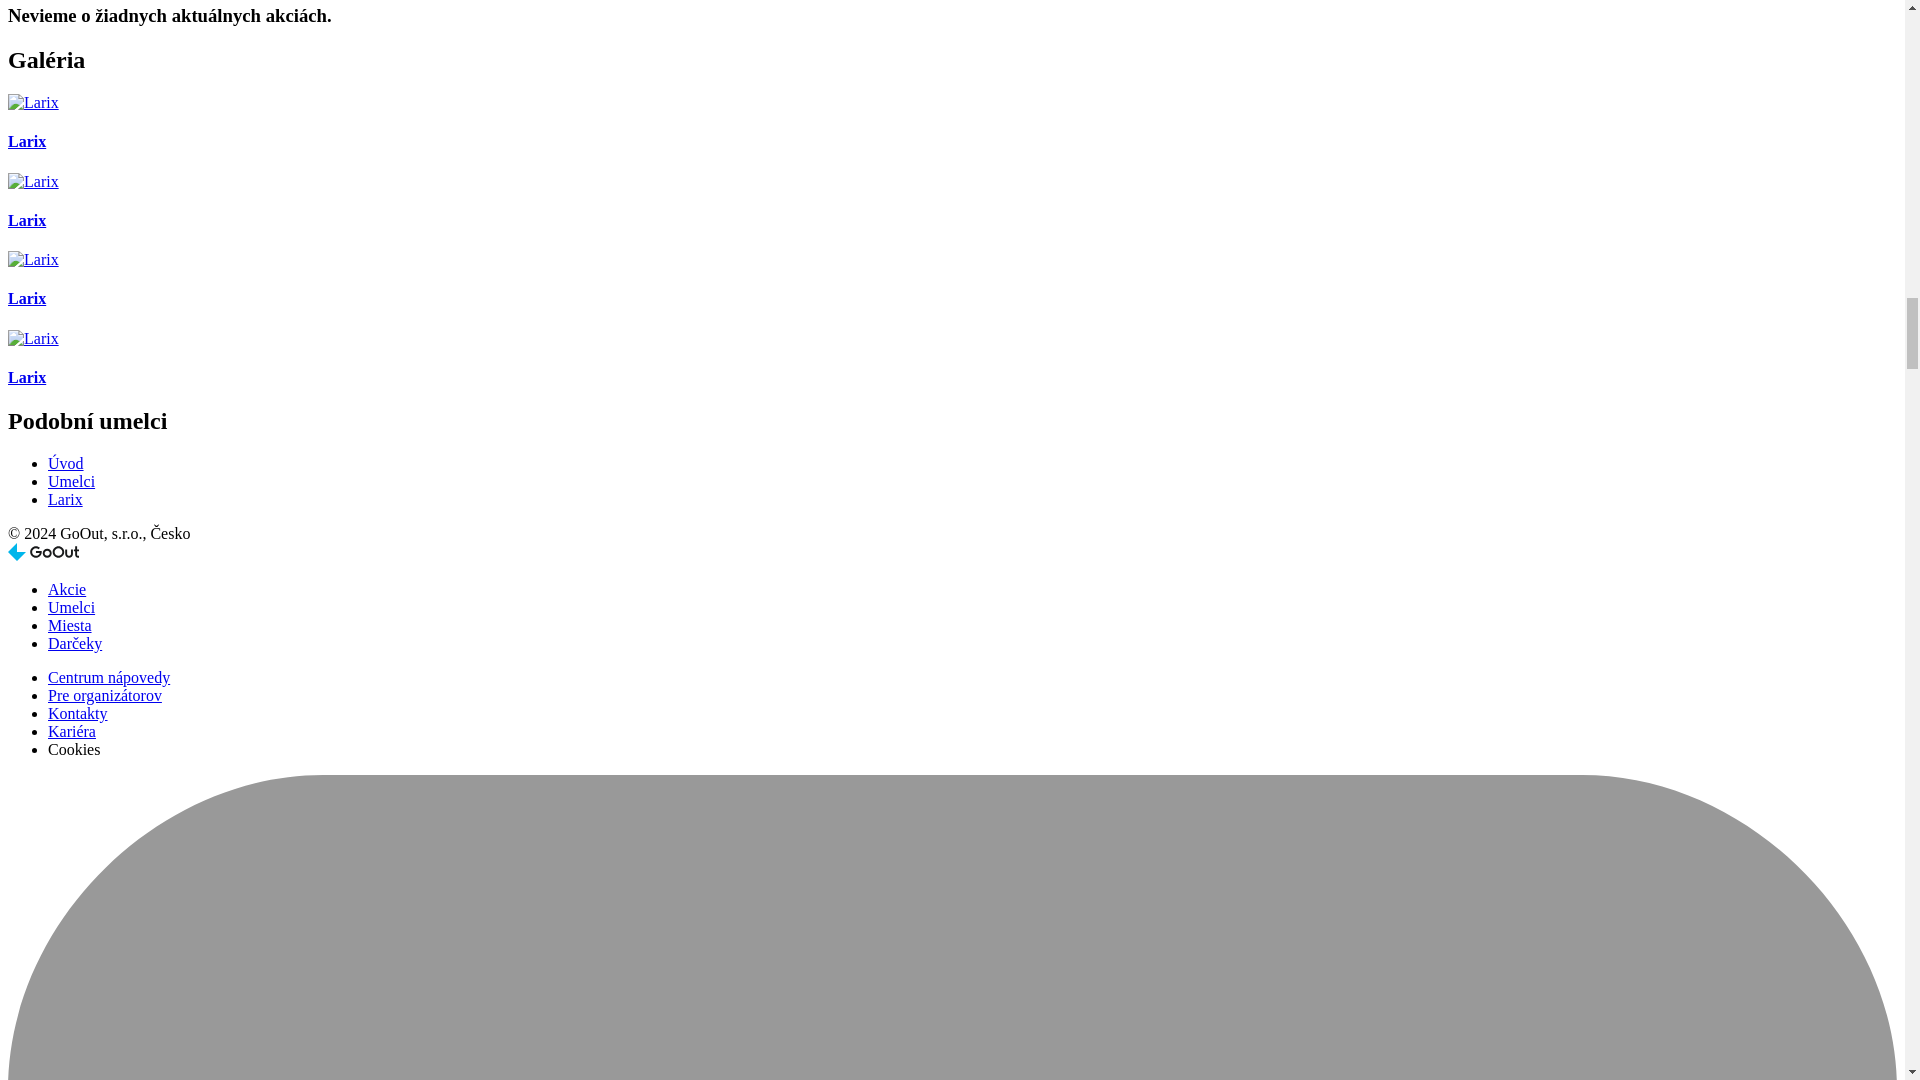  I want to click on Larix, so click(65, 499).